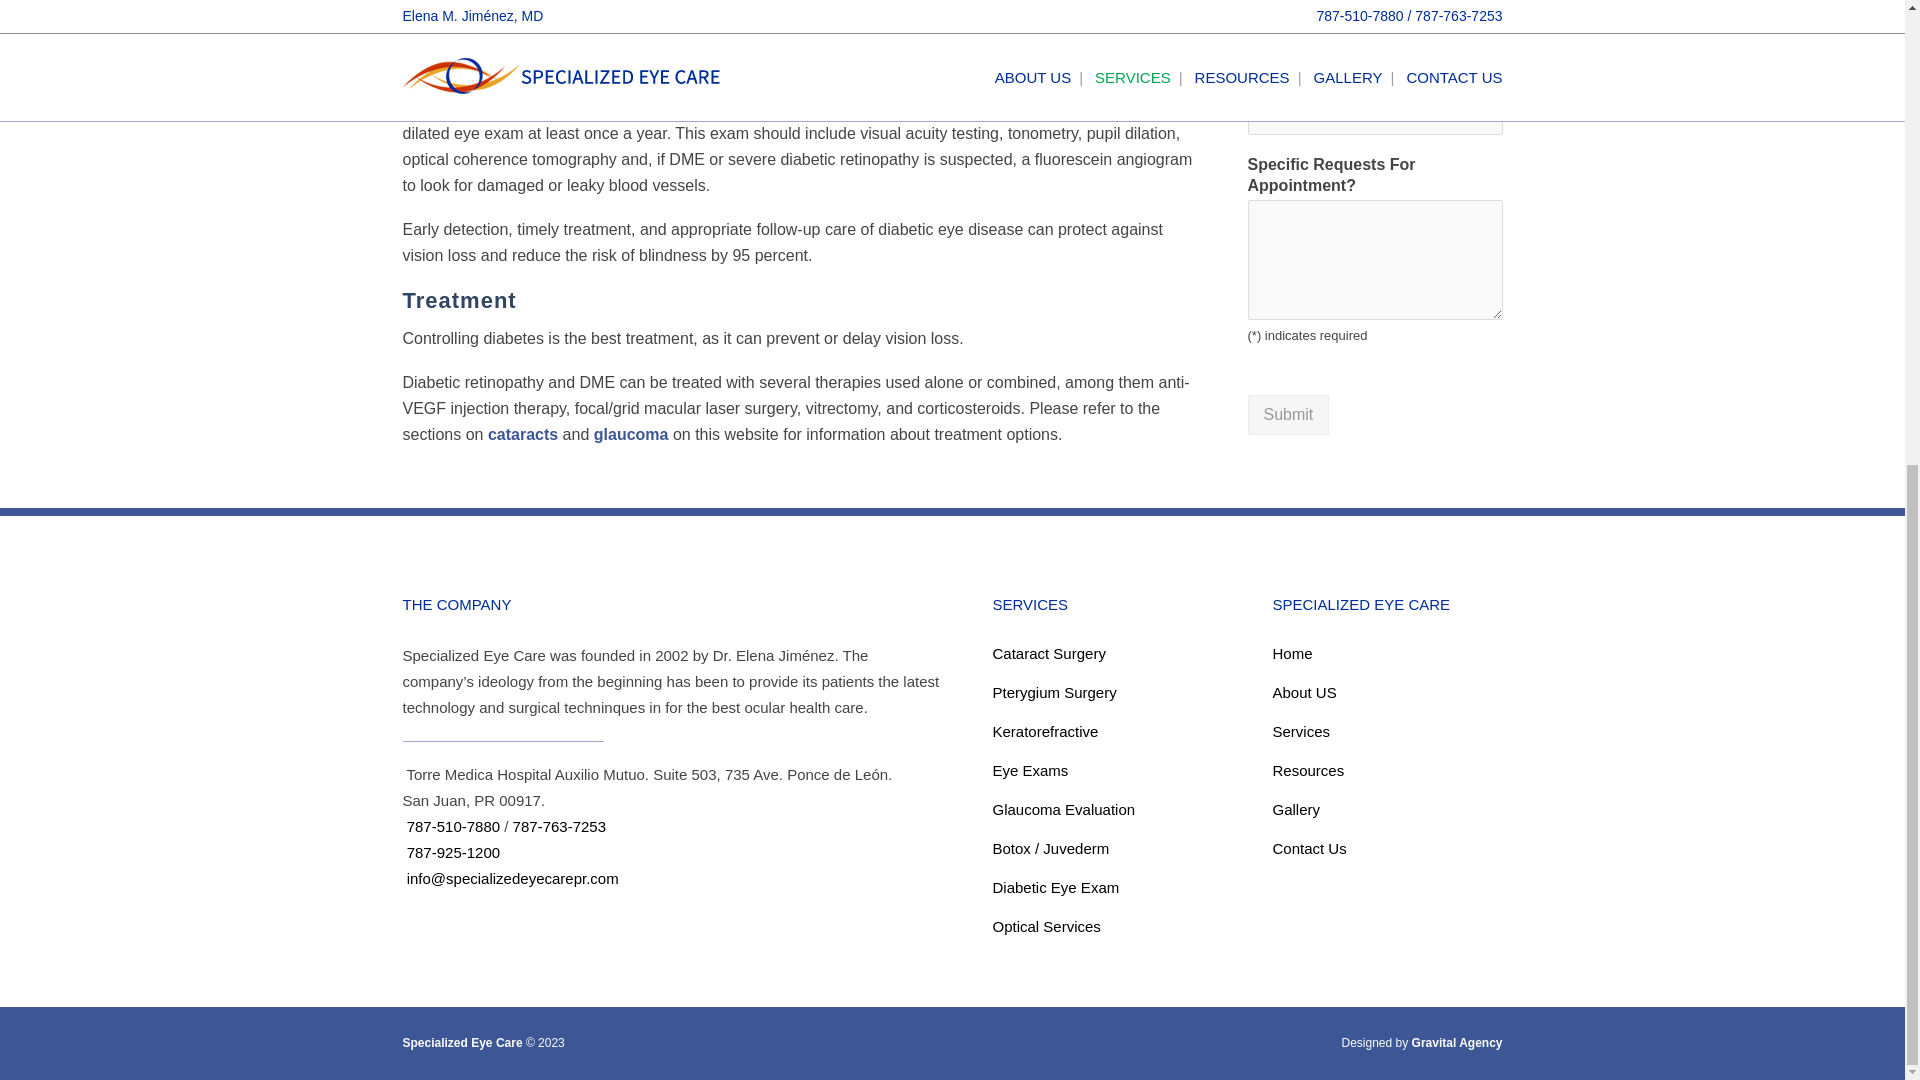 This screenshot has width=1920, height=1080. Describe the element at coordinates (923, 3) in the screenshot. I see `cataracts` at that location.